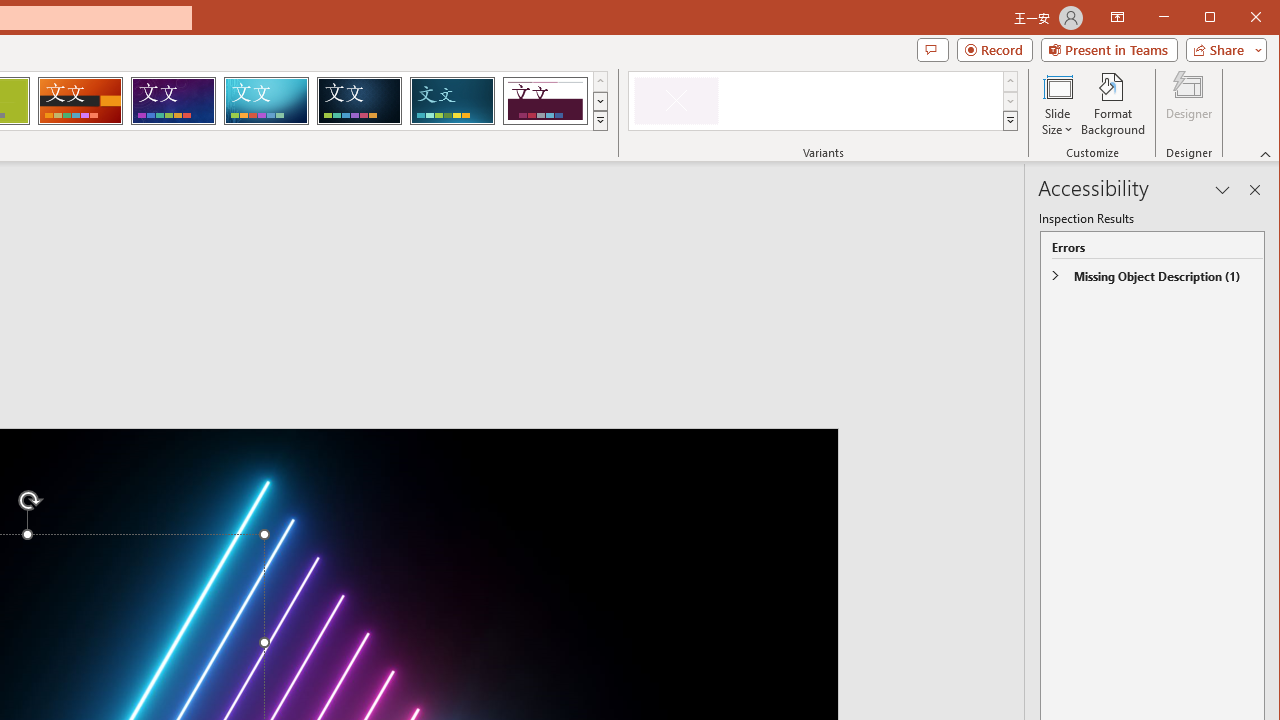 The height and width of the screenshot is (720, 1280). Describe the element at coordinates (1010, 120) in the screenshot. I see `Variants` at that location.